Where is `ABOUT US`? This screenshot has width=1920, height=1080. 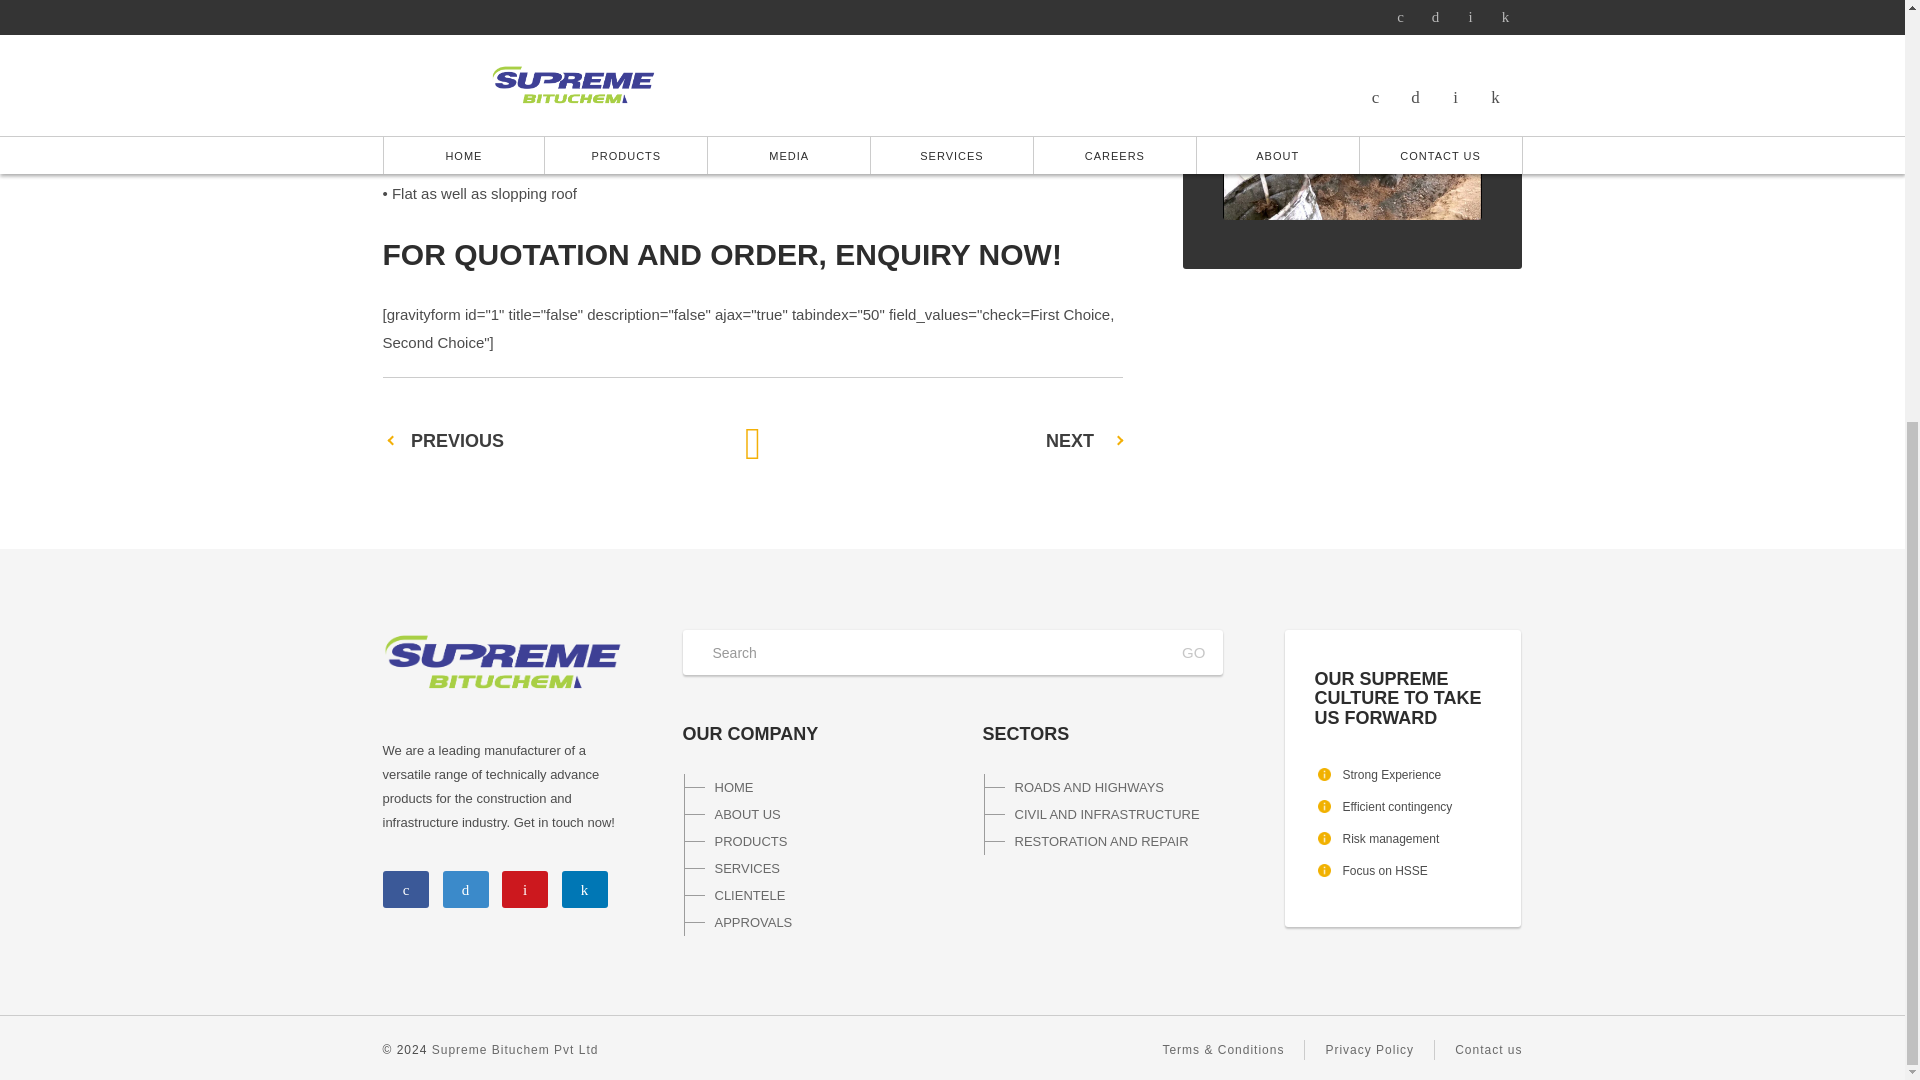 ABOUT US is located at coordinates (802, 814).